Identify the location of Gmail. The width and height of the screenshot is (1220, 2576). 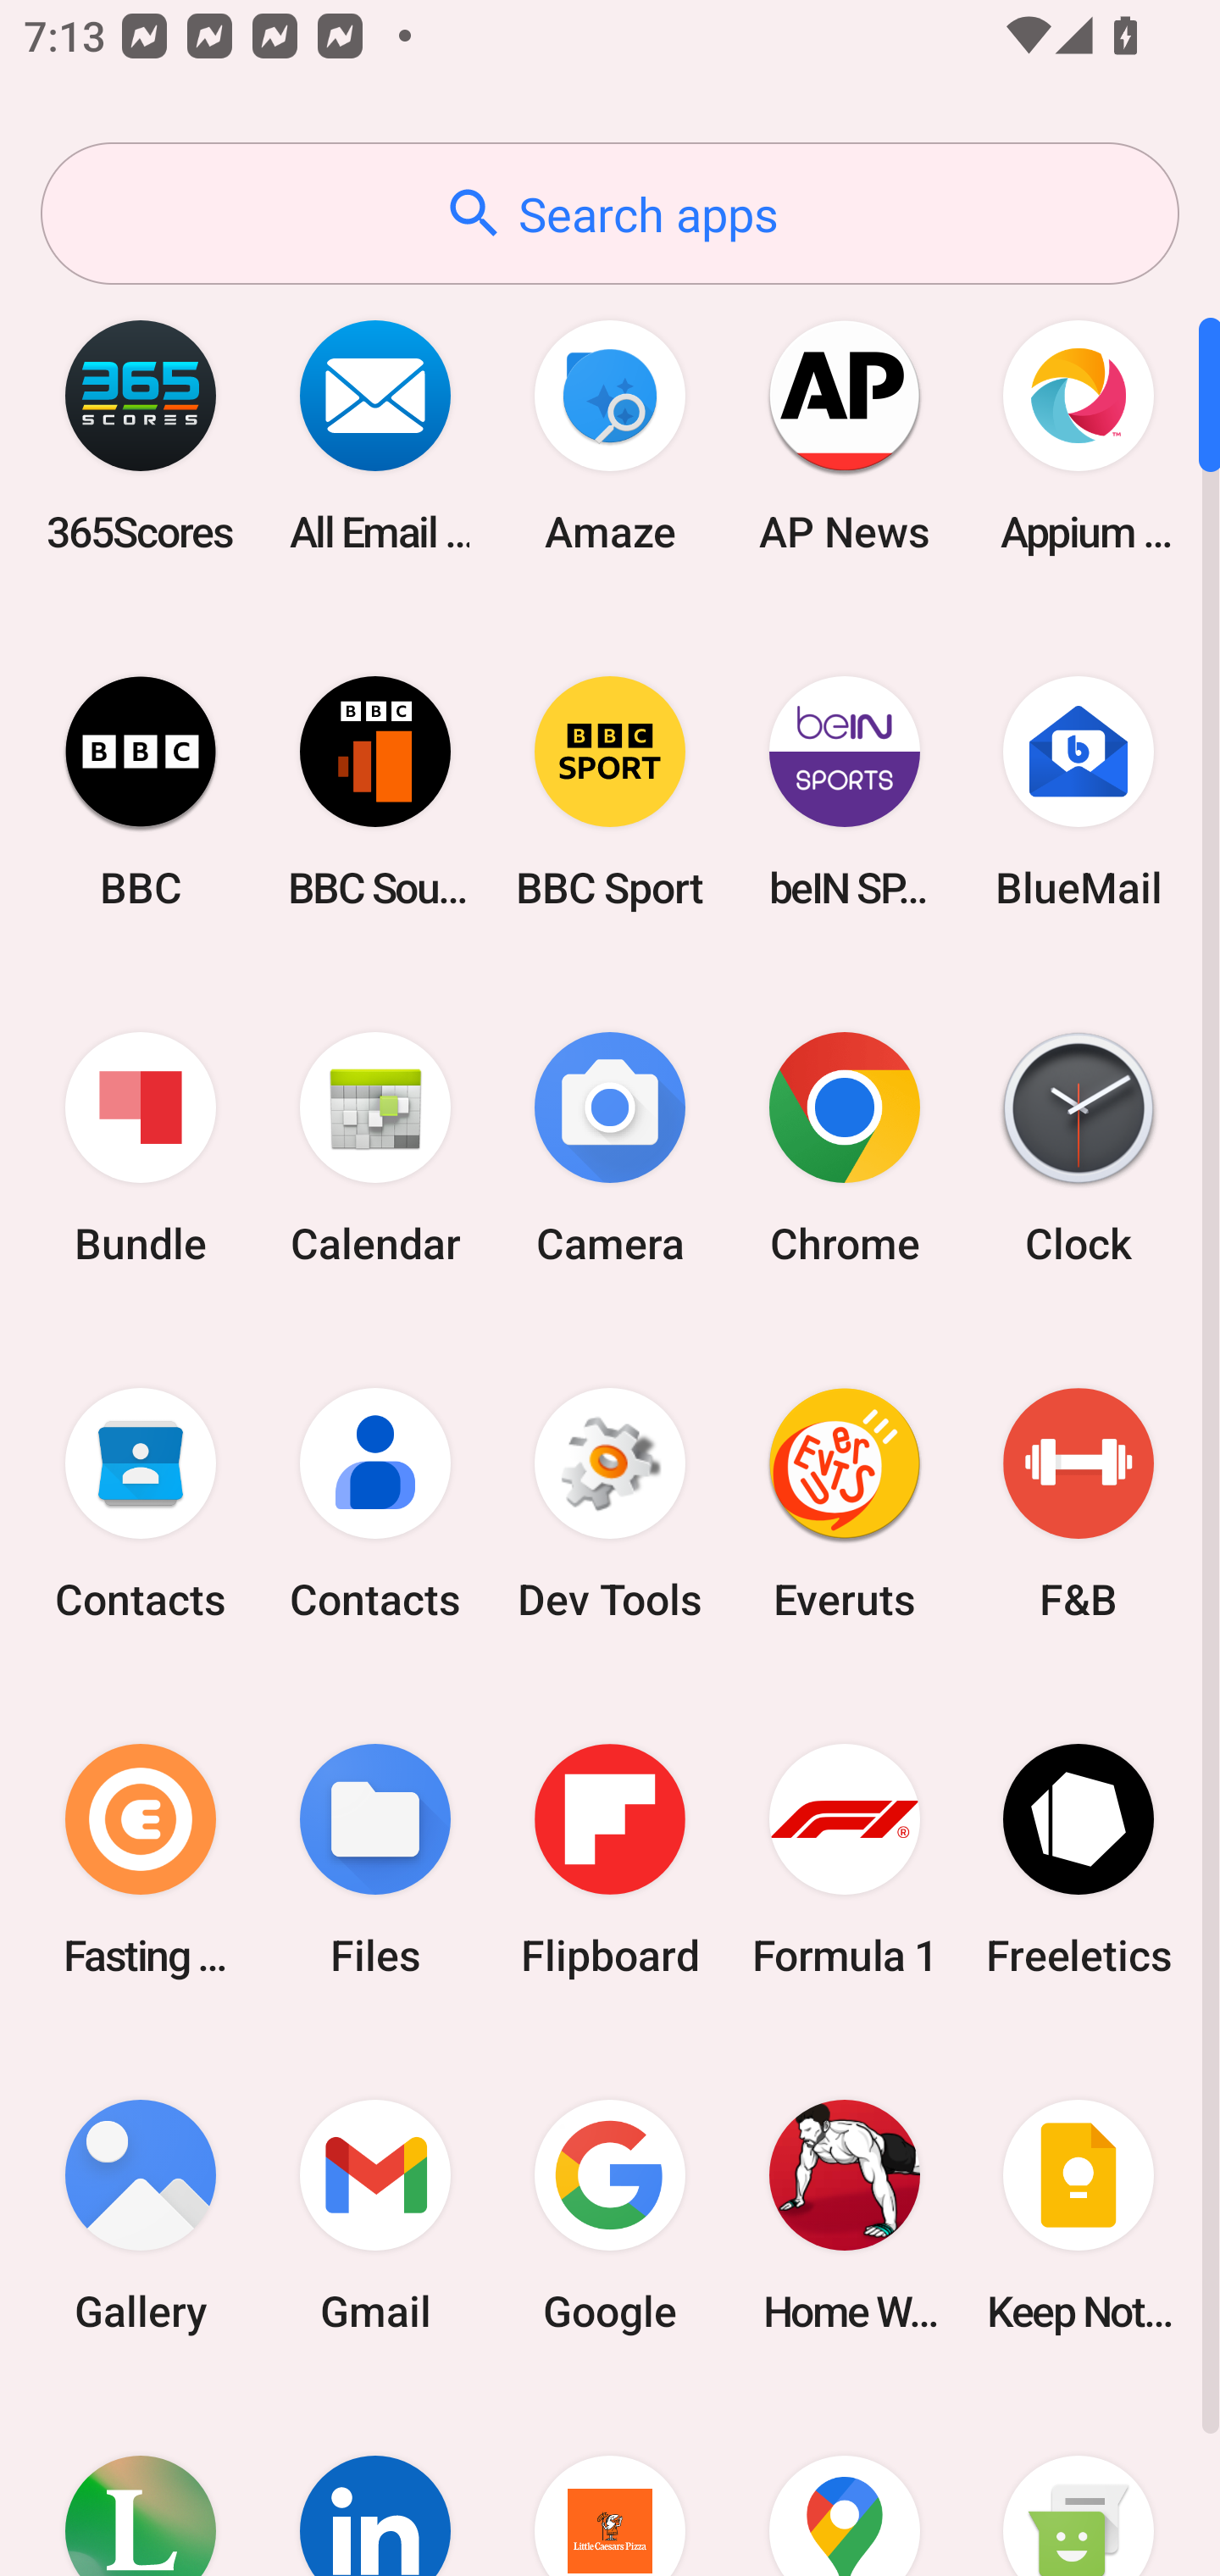
(375, 2215).